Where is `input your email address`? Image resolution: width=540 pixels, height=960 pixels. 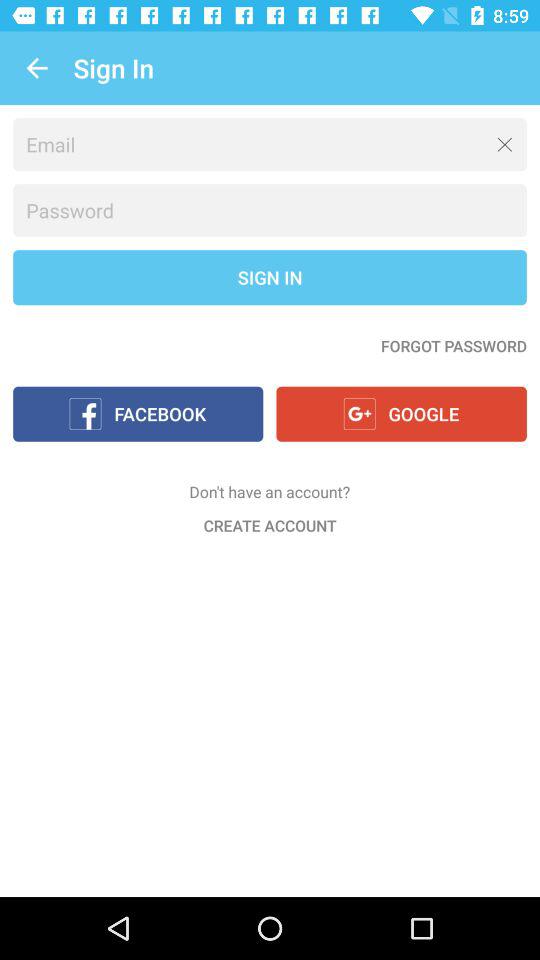
input your email address is located at coordinates (270, 144).